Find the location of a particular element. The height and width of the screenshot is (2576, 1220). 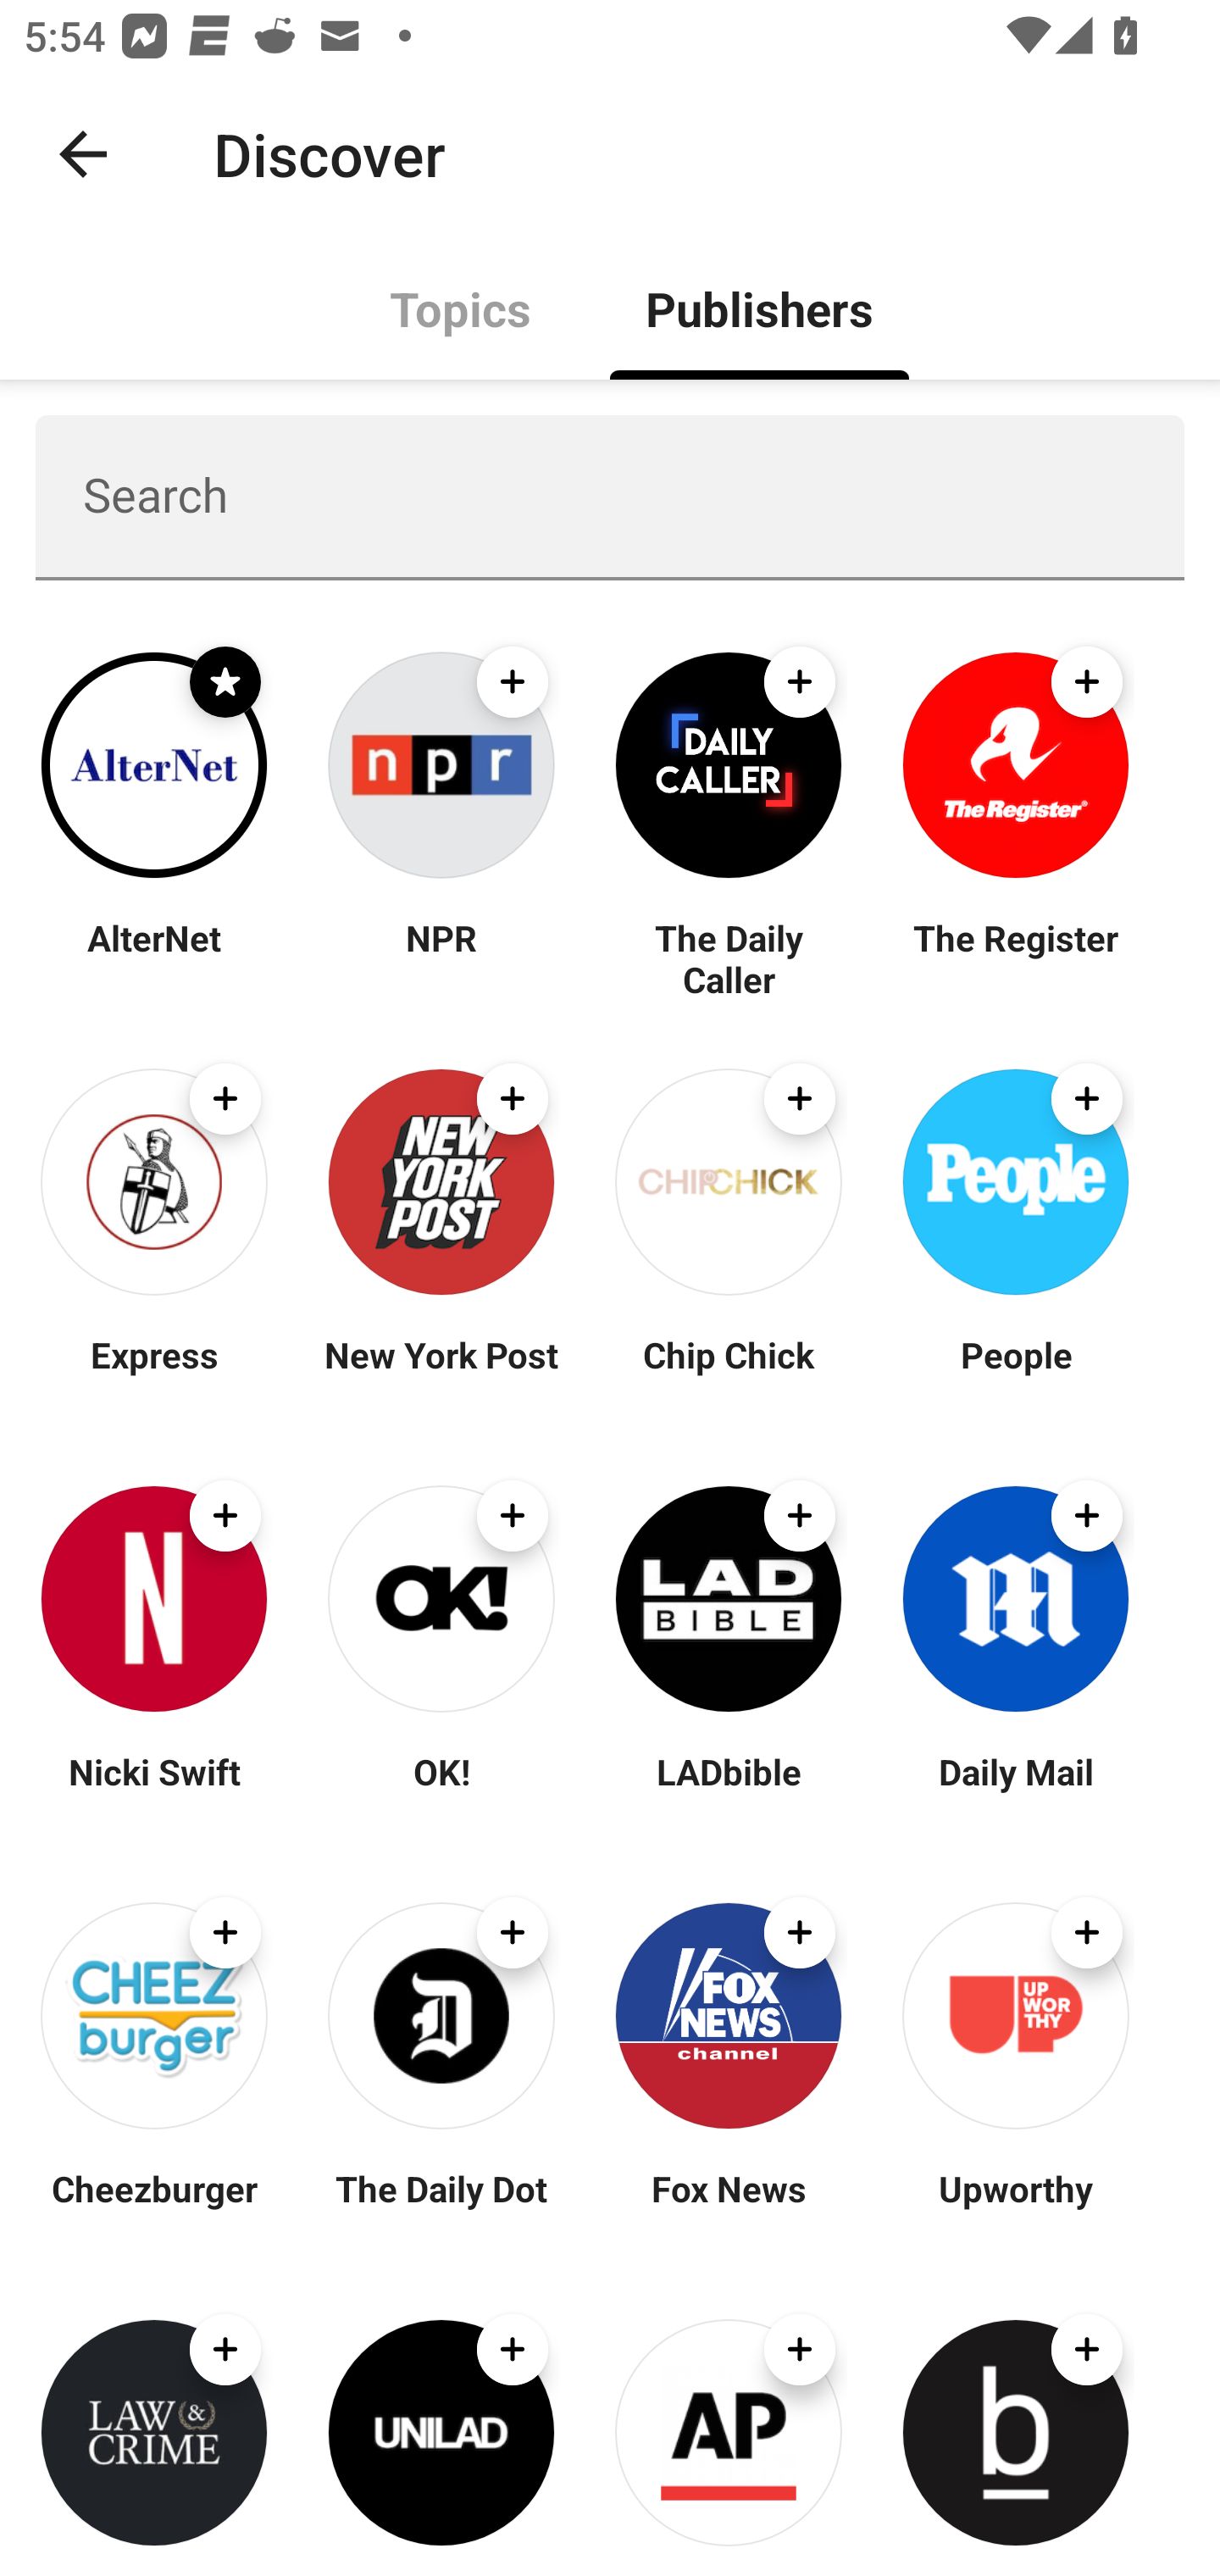

LADbible is located at coordinates (729, 1791).